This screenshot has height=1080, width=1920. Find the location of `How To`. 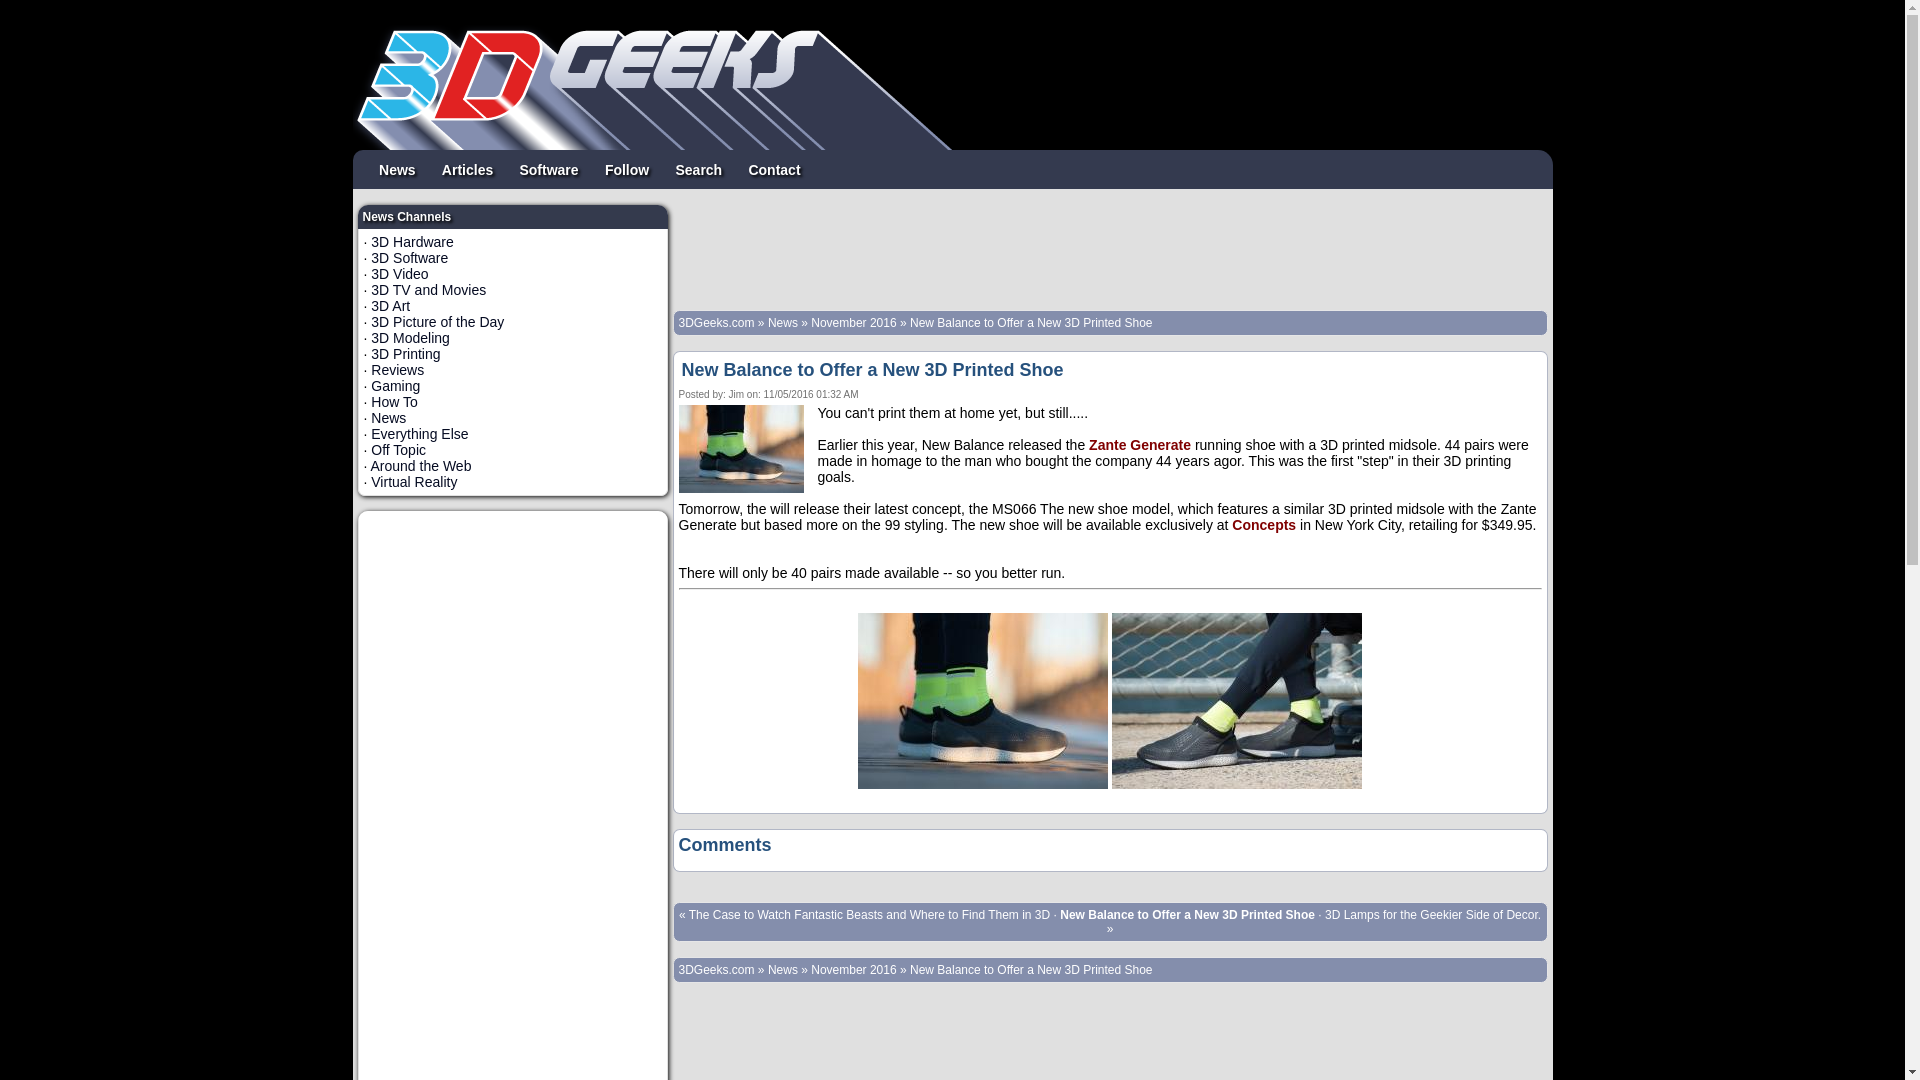

How To is located at coordinates (394, 402).